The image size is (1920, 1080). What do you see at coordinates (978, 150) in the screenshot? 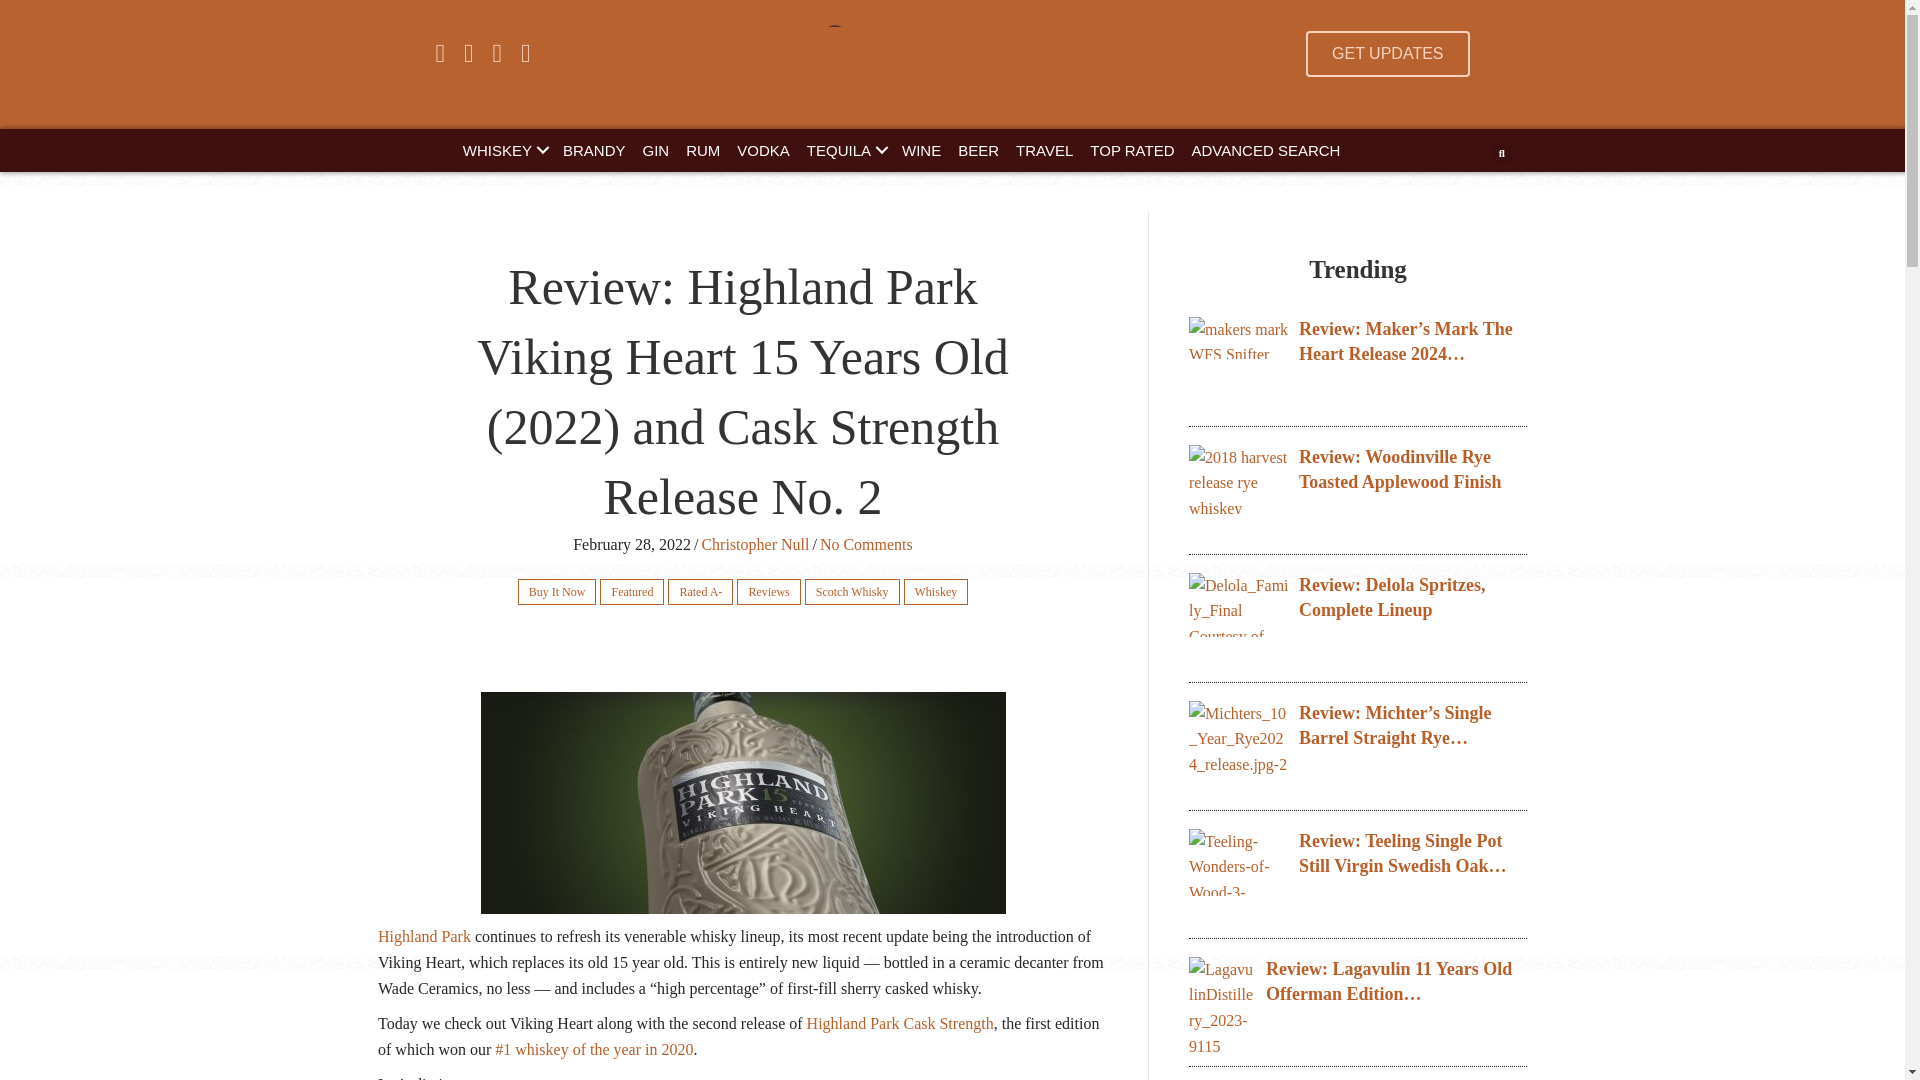
I see `BEER` at bounding box center [978, 150].